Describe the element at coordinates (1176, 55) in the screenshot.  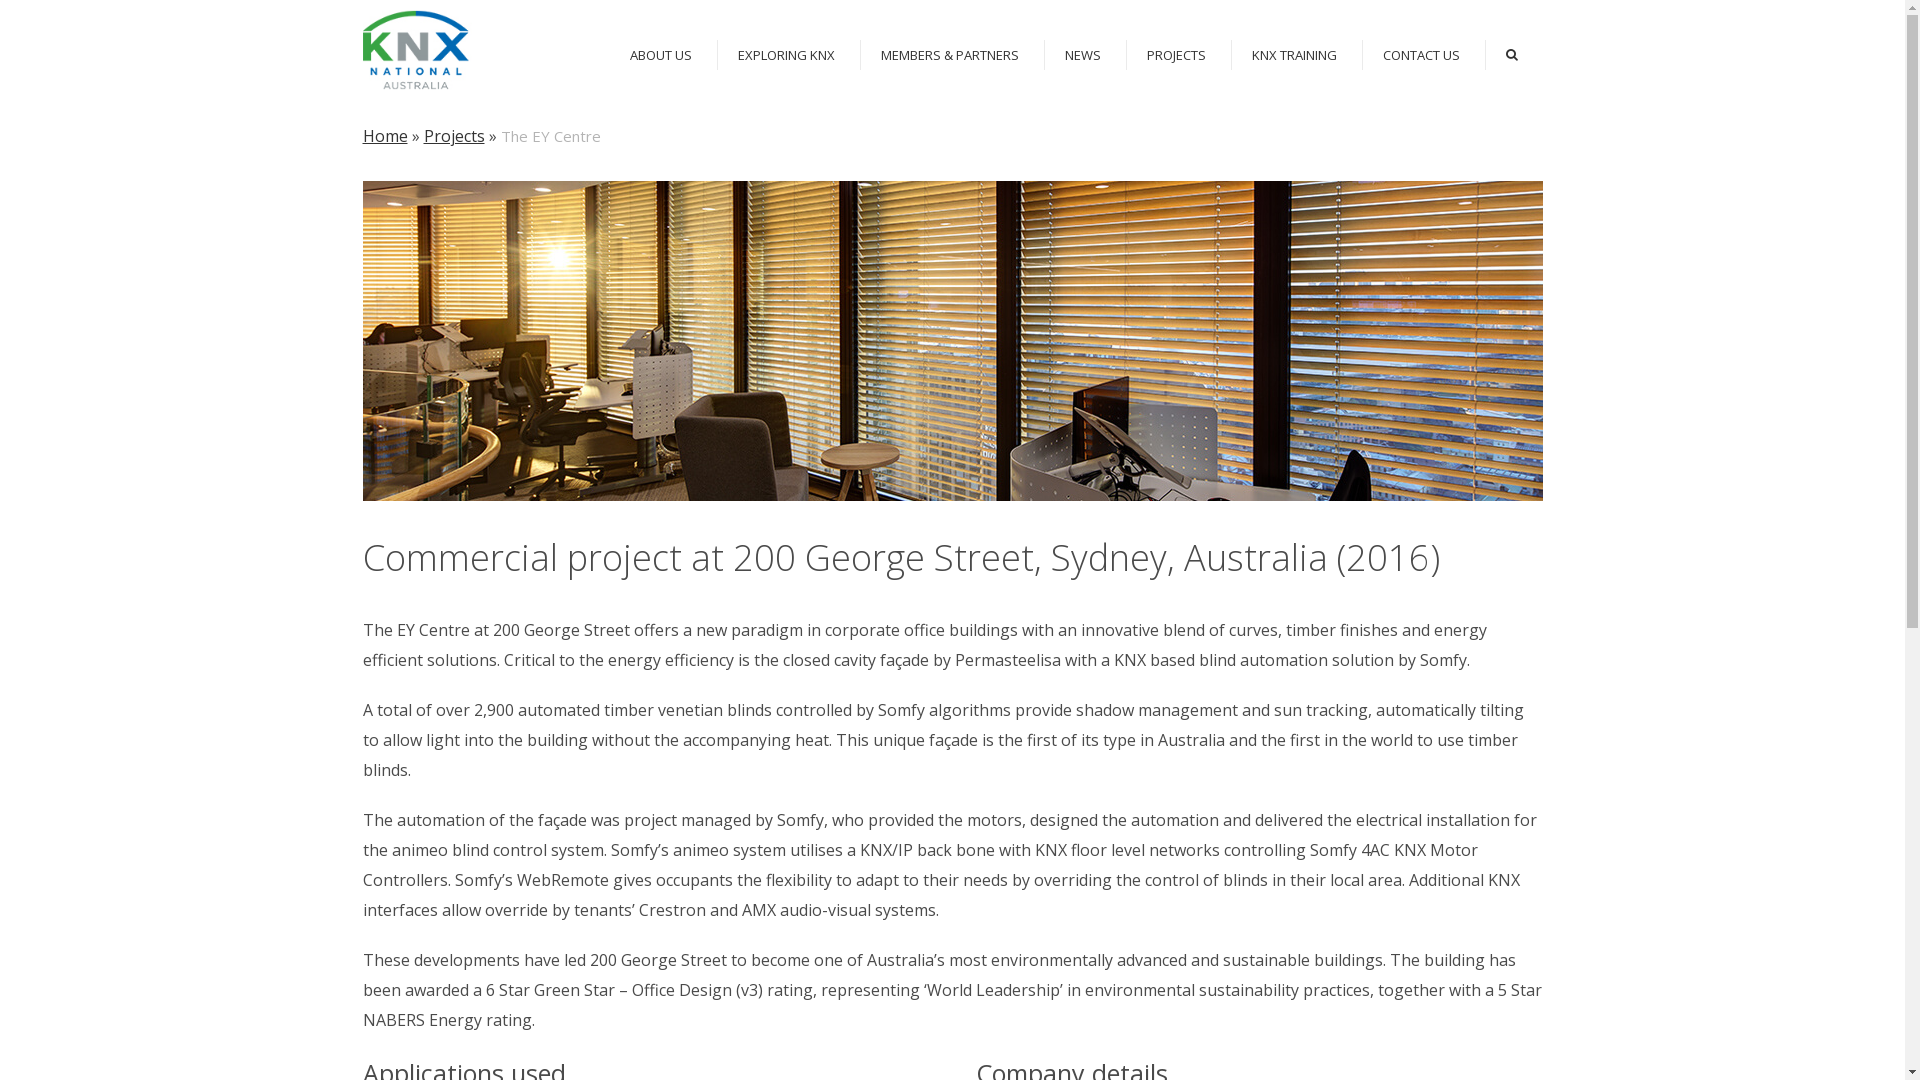
I see `PROJECTS` at that location.